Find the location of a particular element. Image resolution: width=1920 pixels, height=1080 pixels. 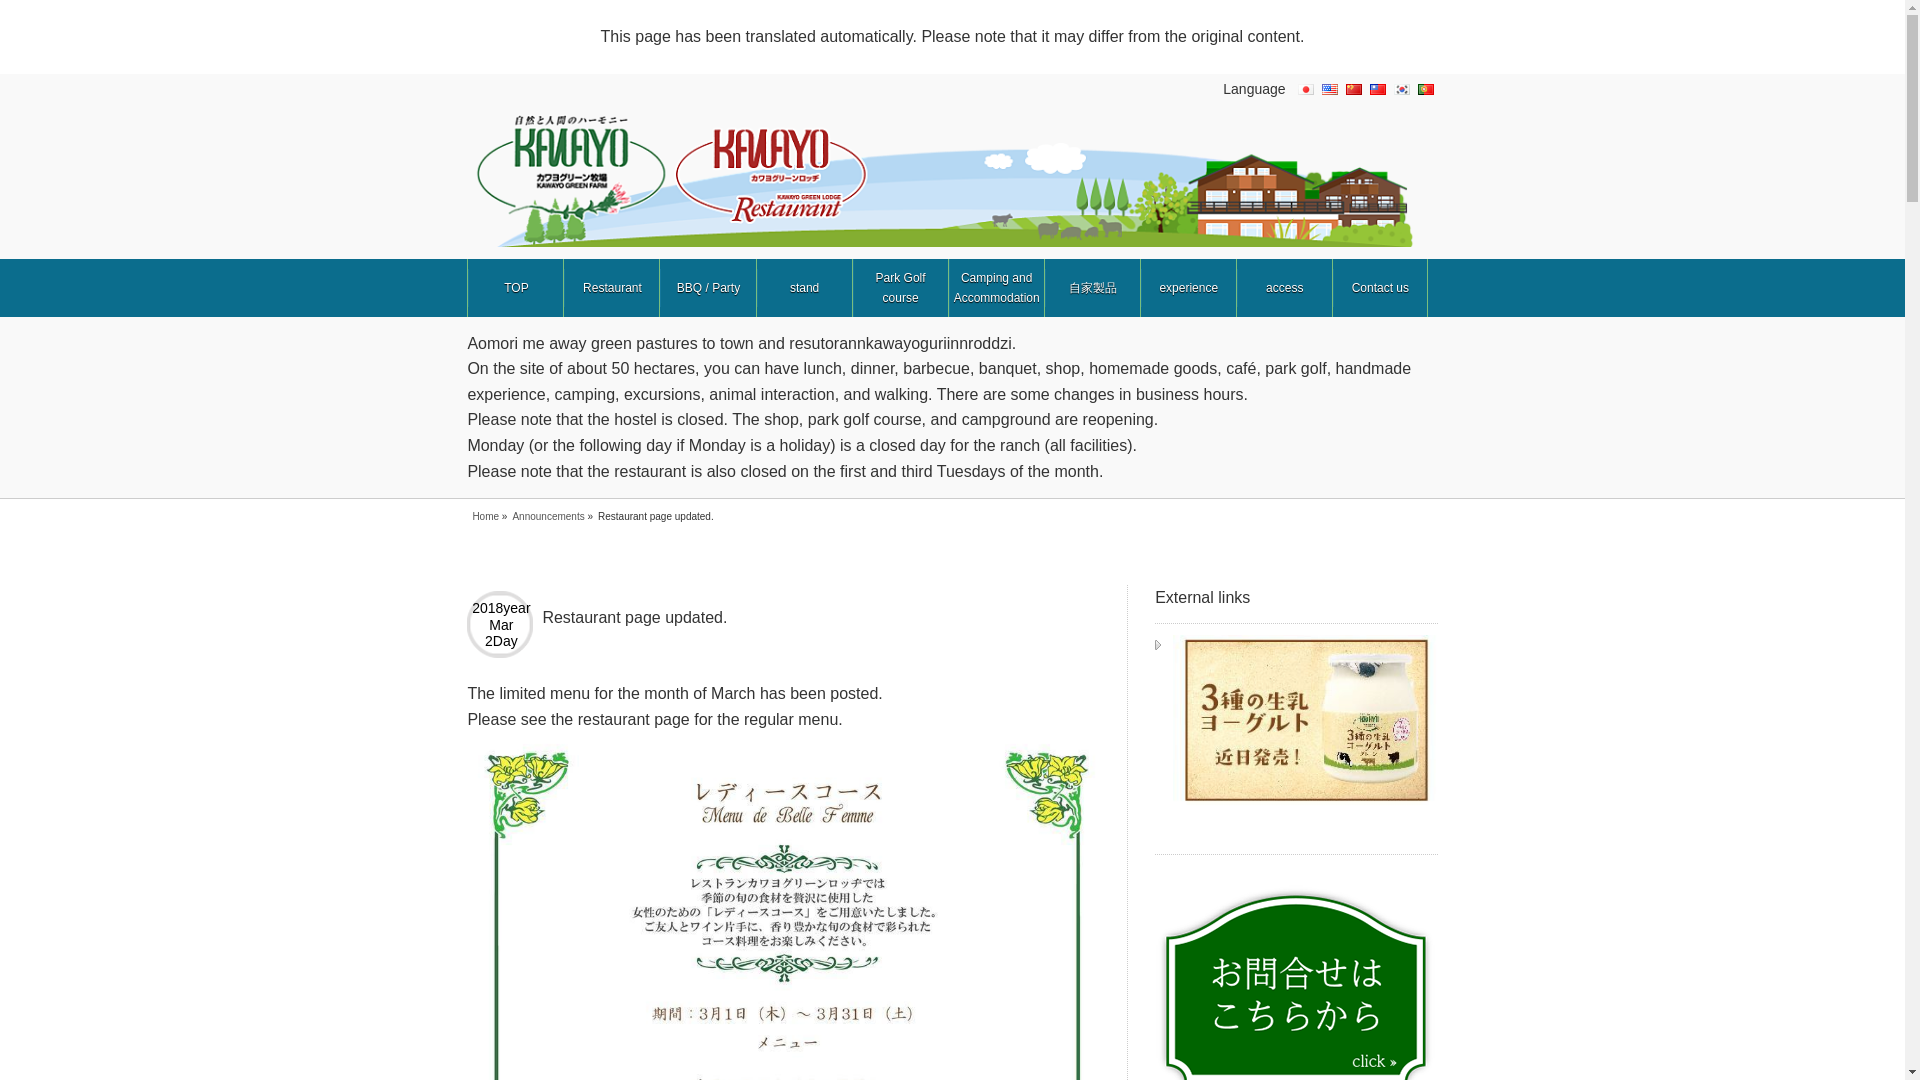

experience is located at coordinates (1188, 287).